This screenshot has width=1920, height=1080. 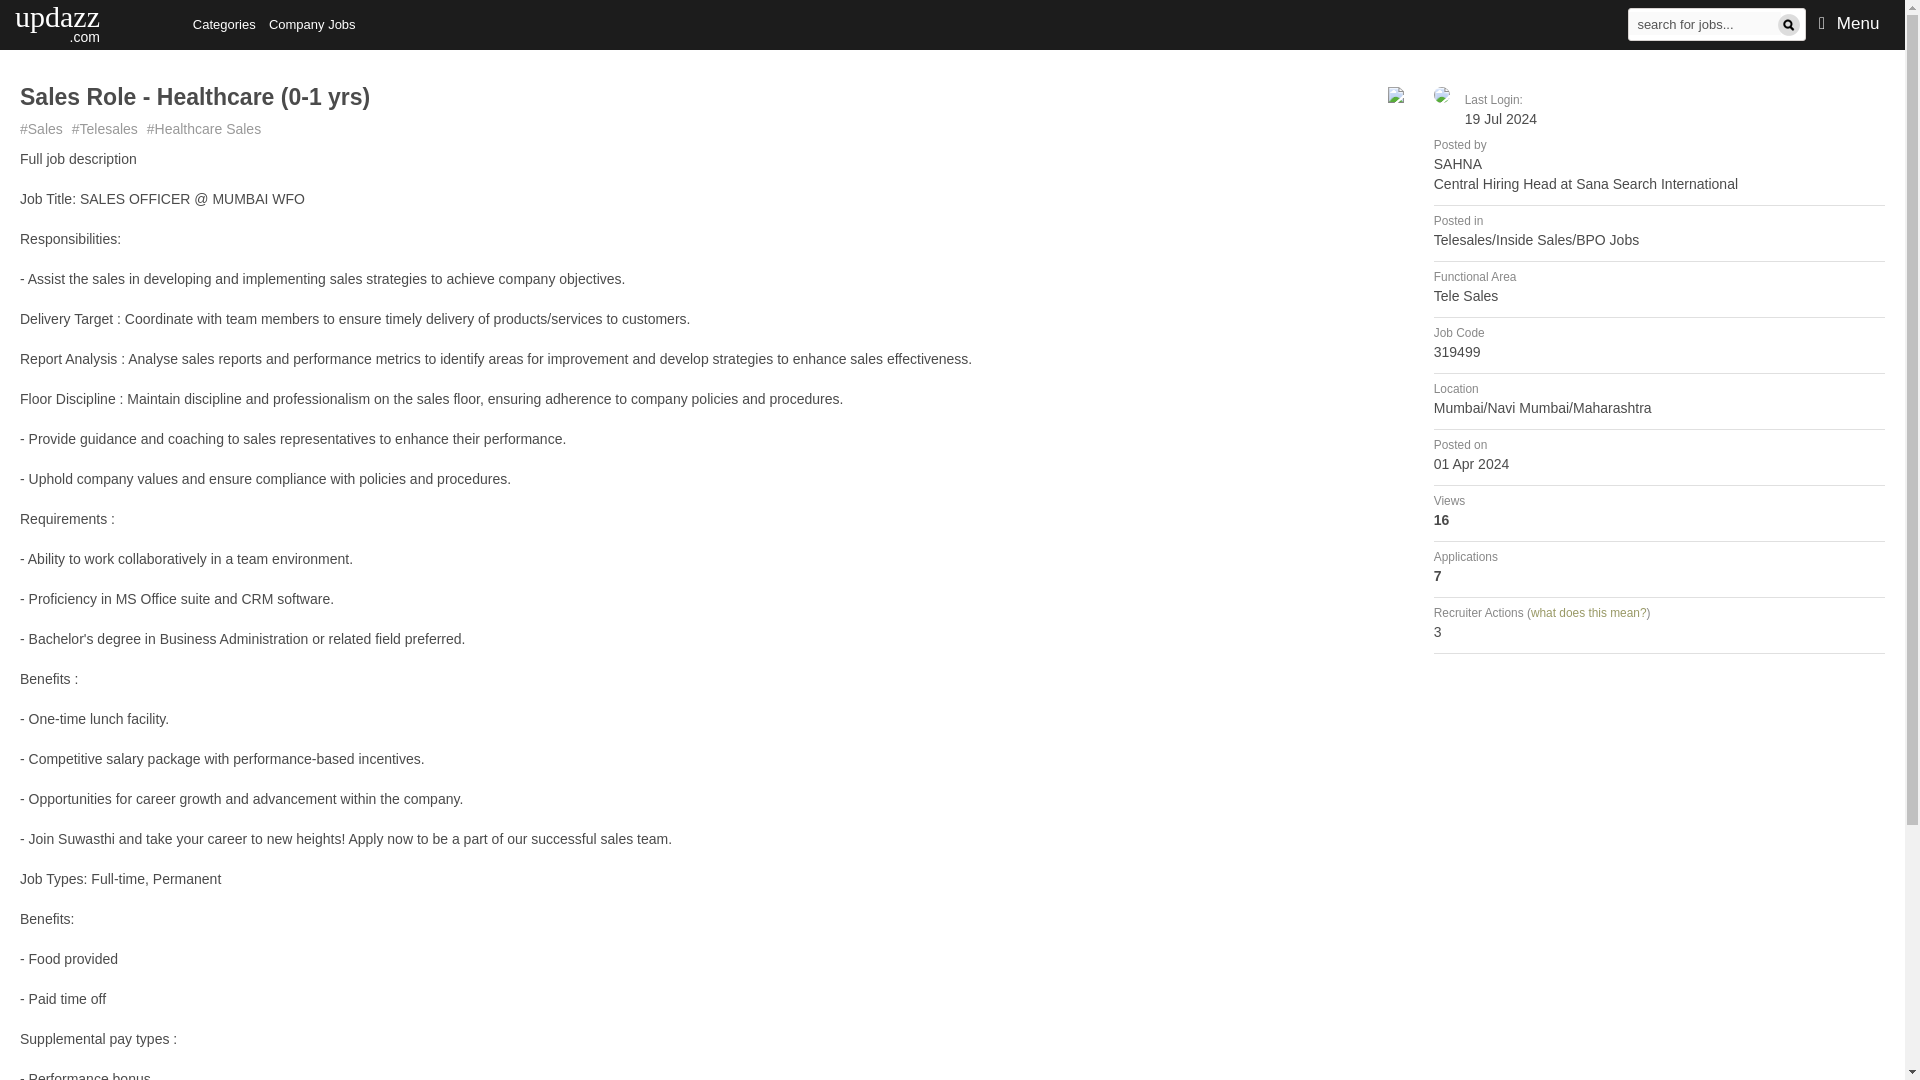 What do you see at coordinates (57, 21) in the screenshot?
I see `search for jobs...` at bounding box center [57, 21].